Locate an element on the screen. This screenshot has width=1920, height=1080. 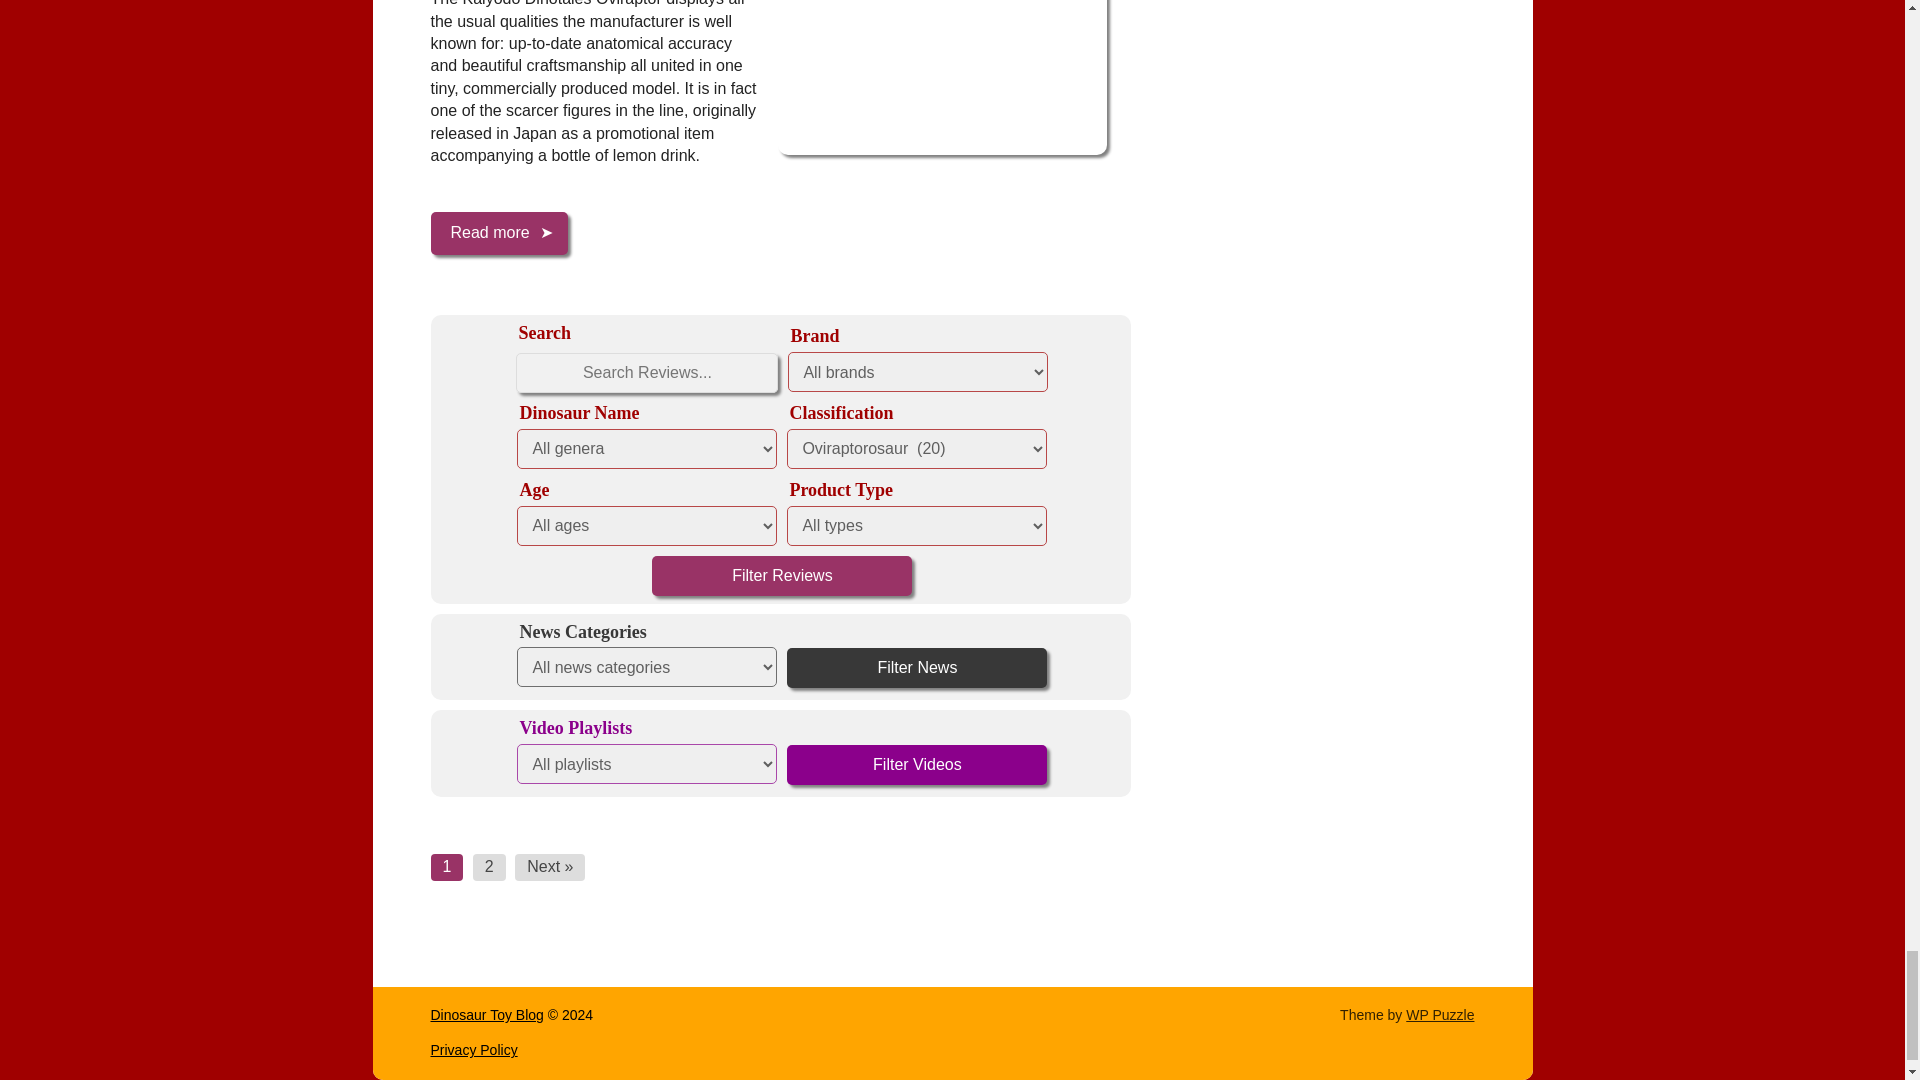
Filter Reviews is located at coordinates (782, 576).